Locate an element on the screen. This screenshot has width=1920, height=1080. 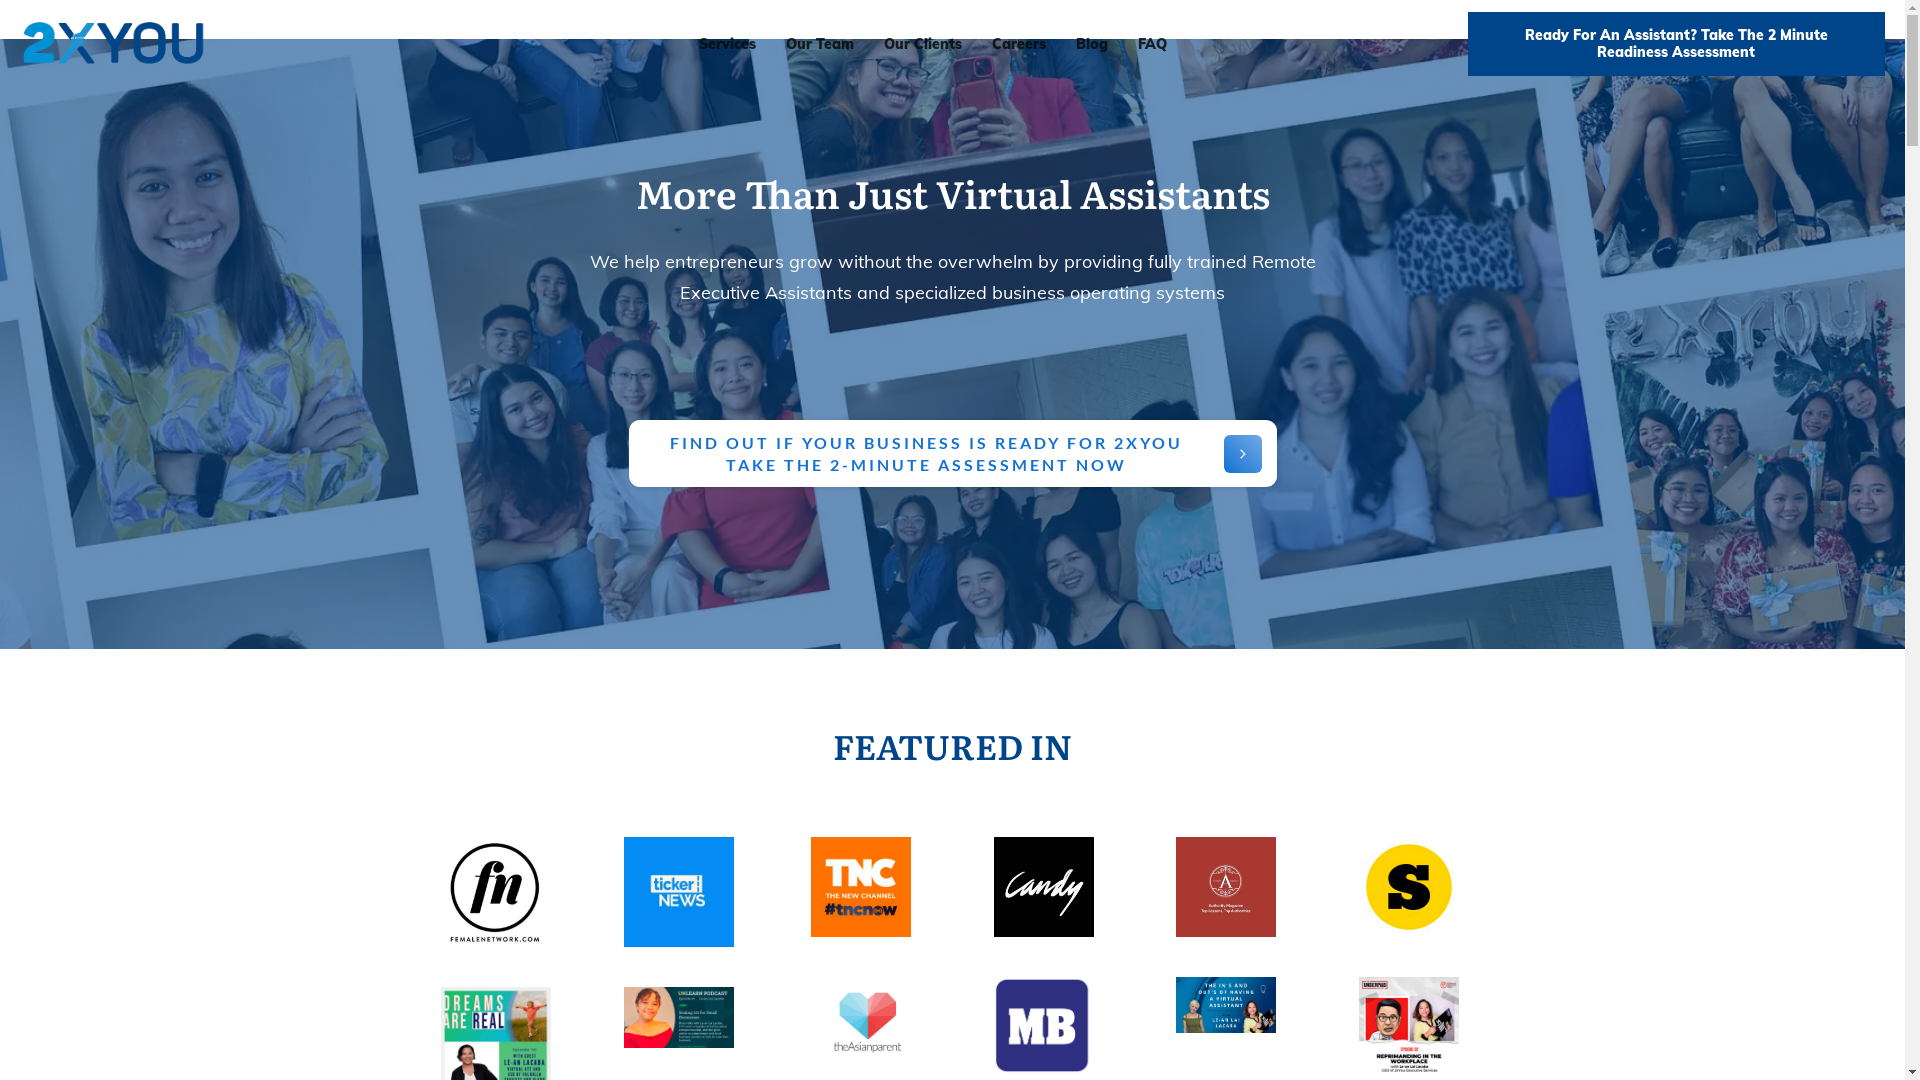
FAQ is located at coordinates (1152, 44).